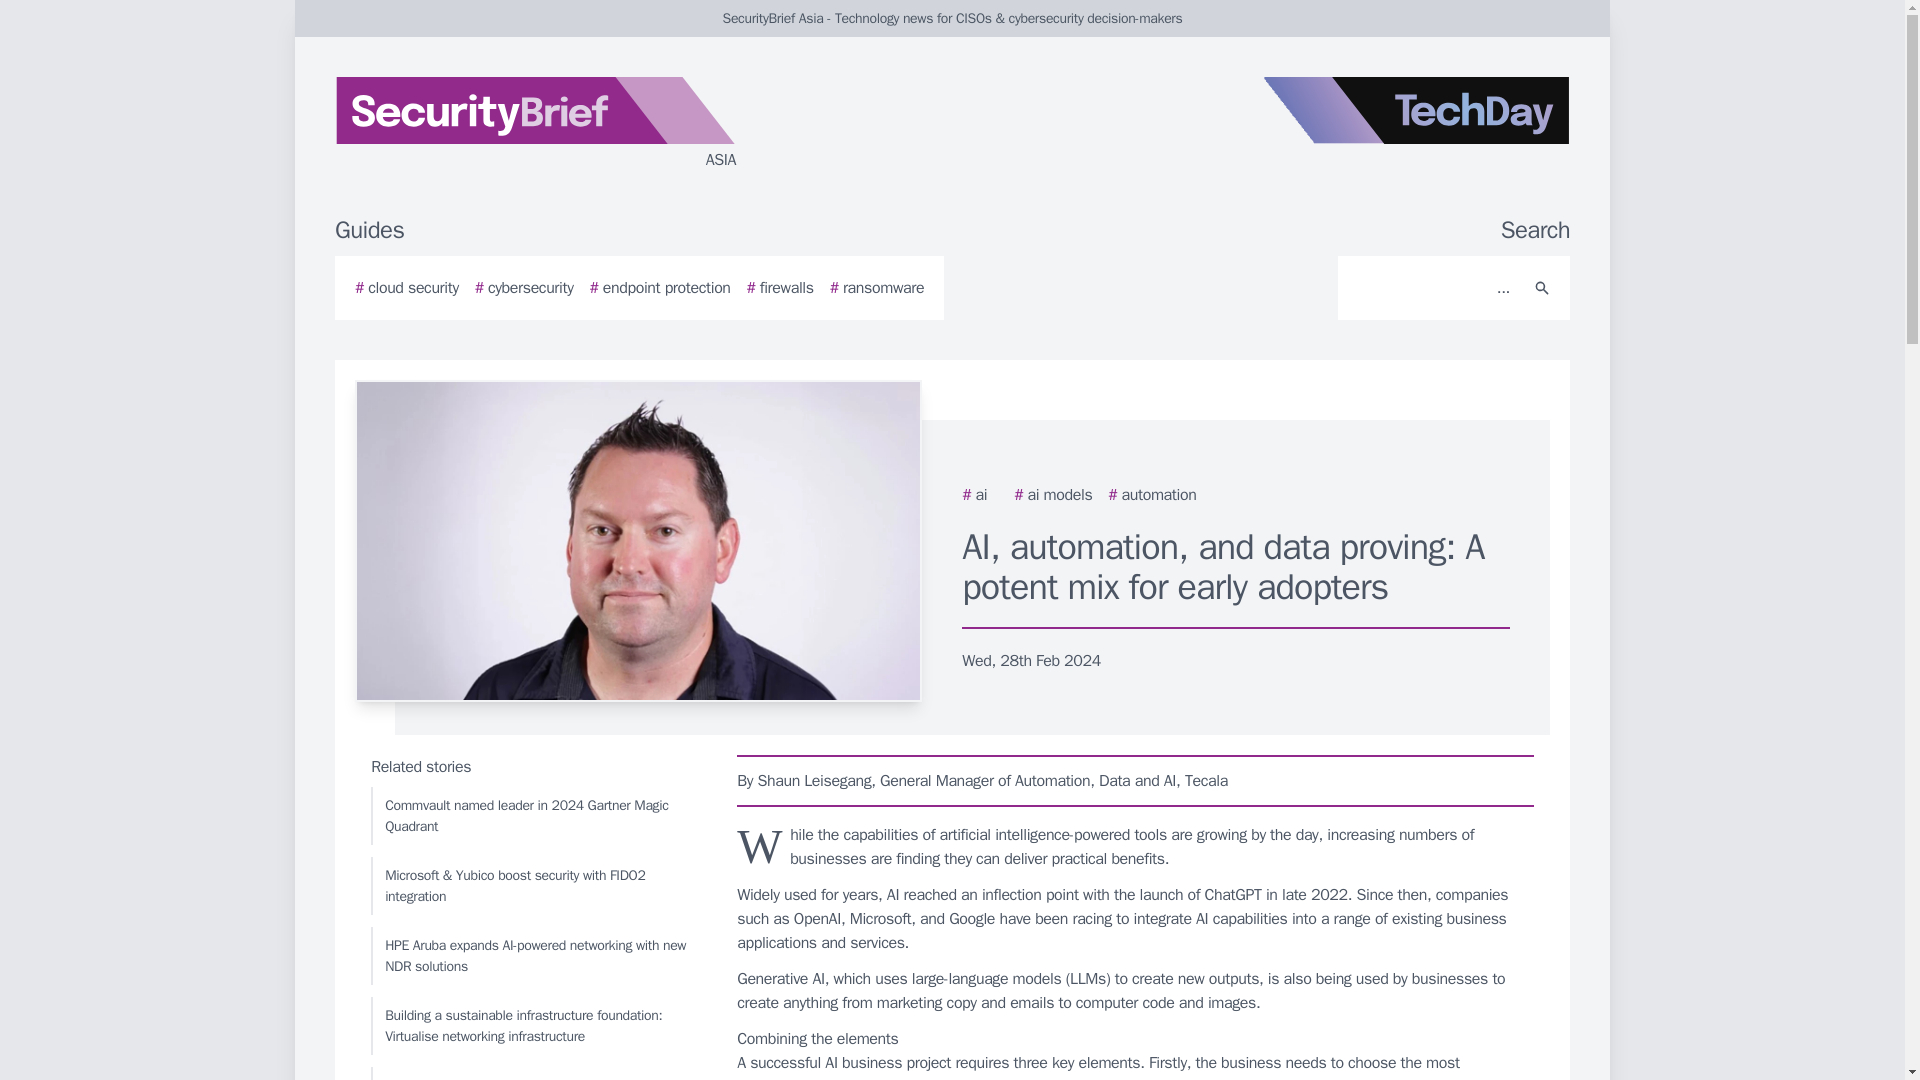 The image size is (1920, 1080). Describe the element at coordinates (574, 124) in the screenshot. I see `ASIA` at that location.